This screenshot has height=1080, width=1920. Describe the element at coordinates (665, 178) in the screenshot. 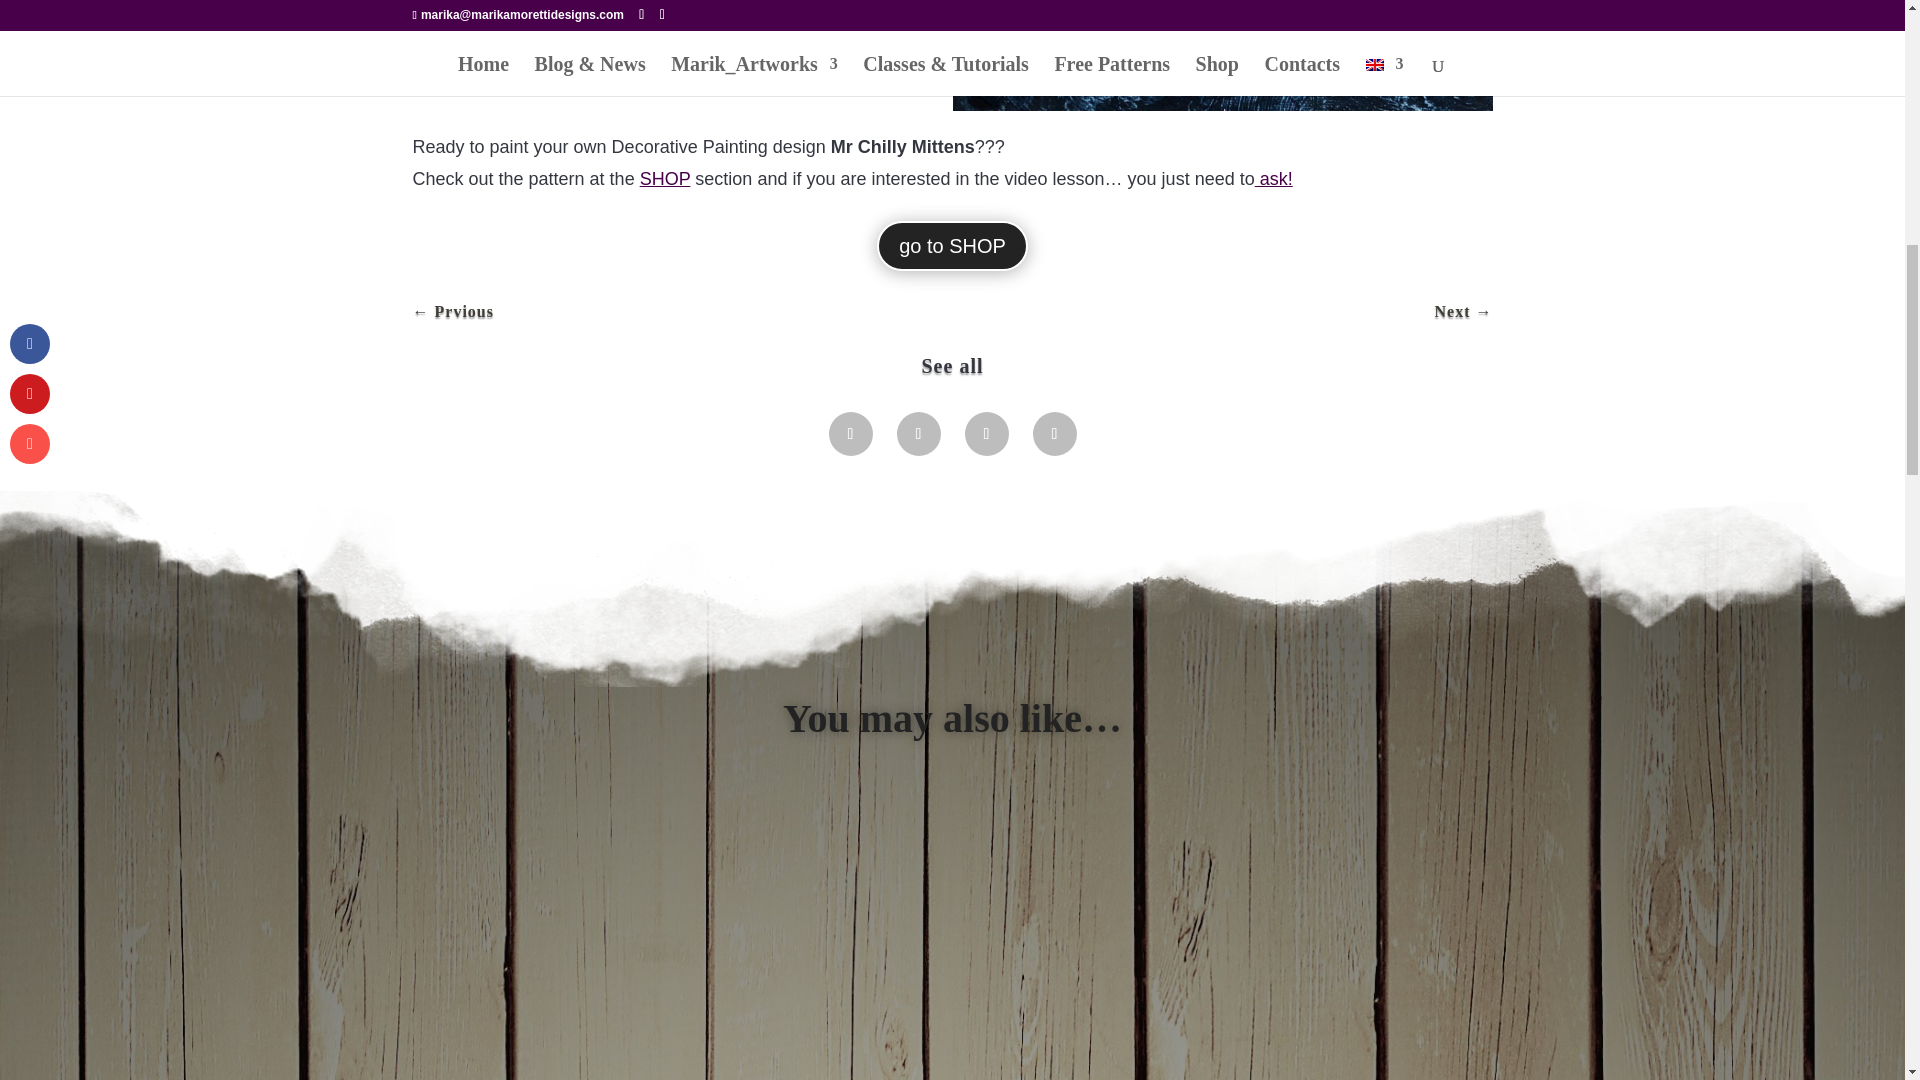

I see `SHOP` at that location.